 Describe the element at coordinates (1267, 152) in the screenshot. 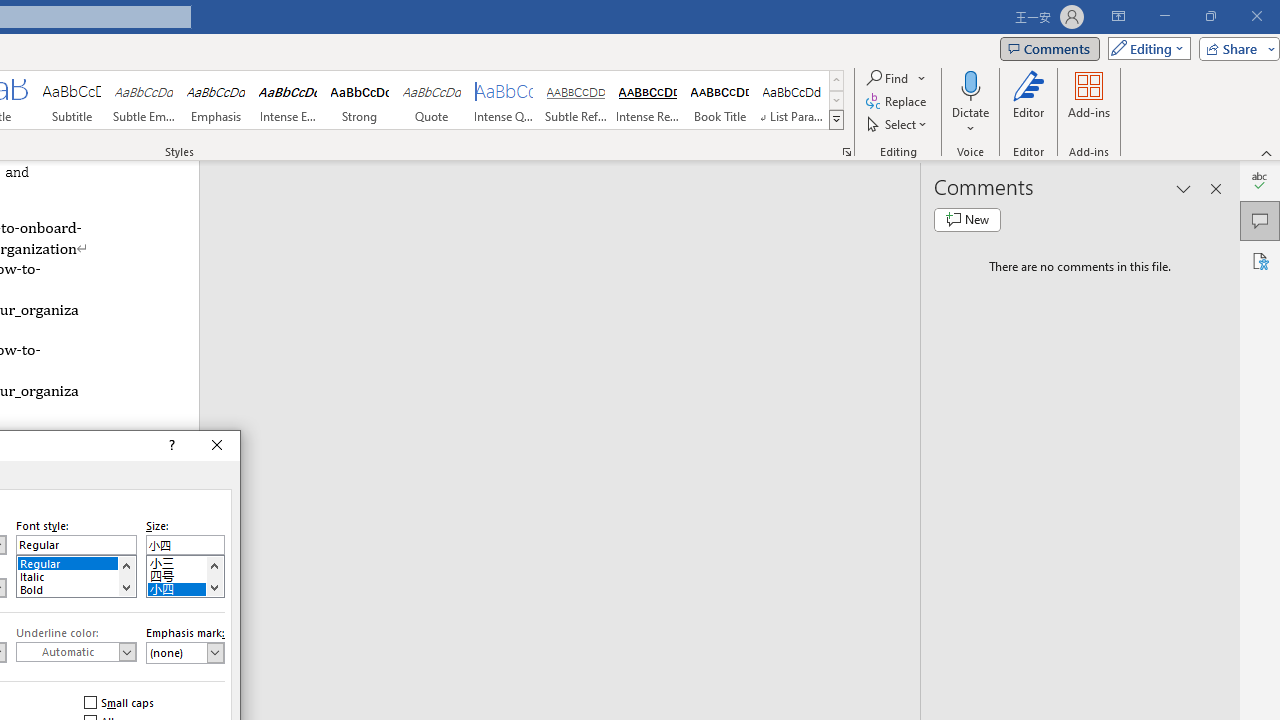

I see `Collapse the Ribbon` at that location.